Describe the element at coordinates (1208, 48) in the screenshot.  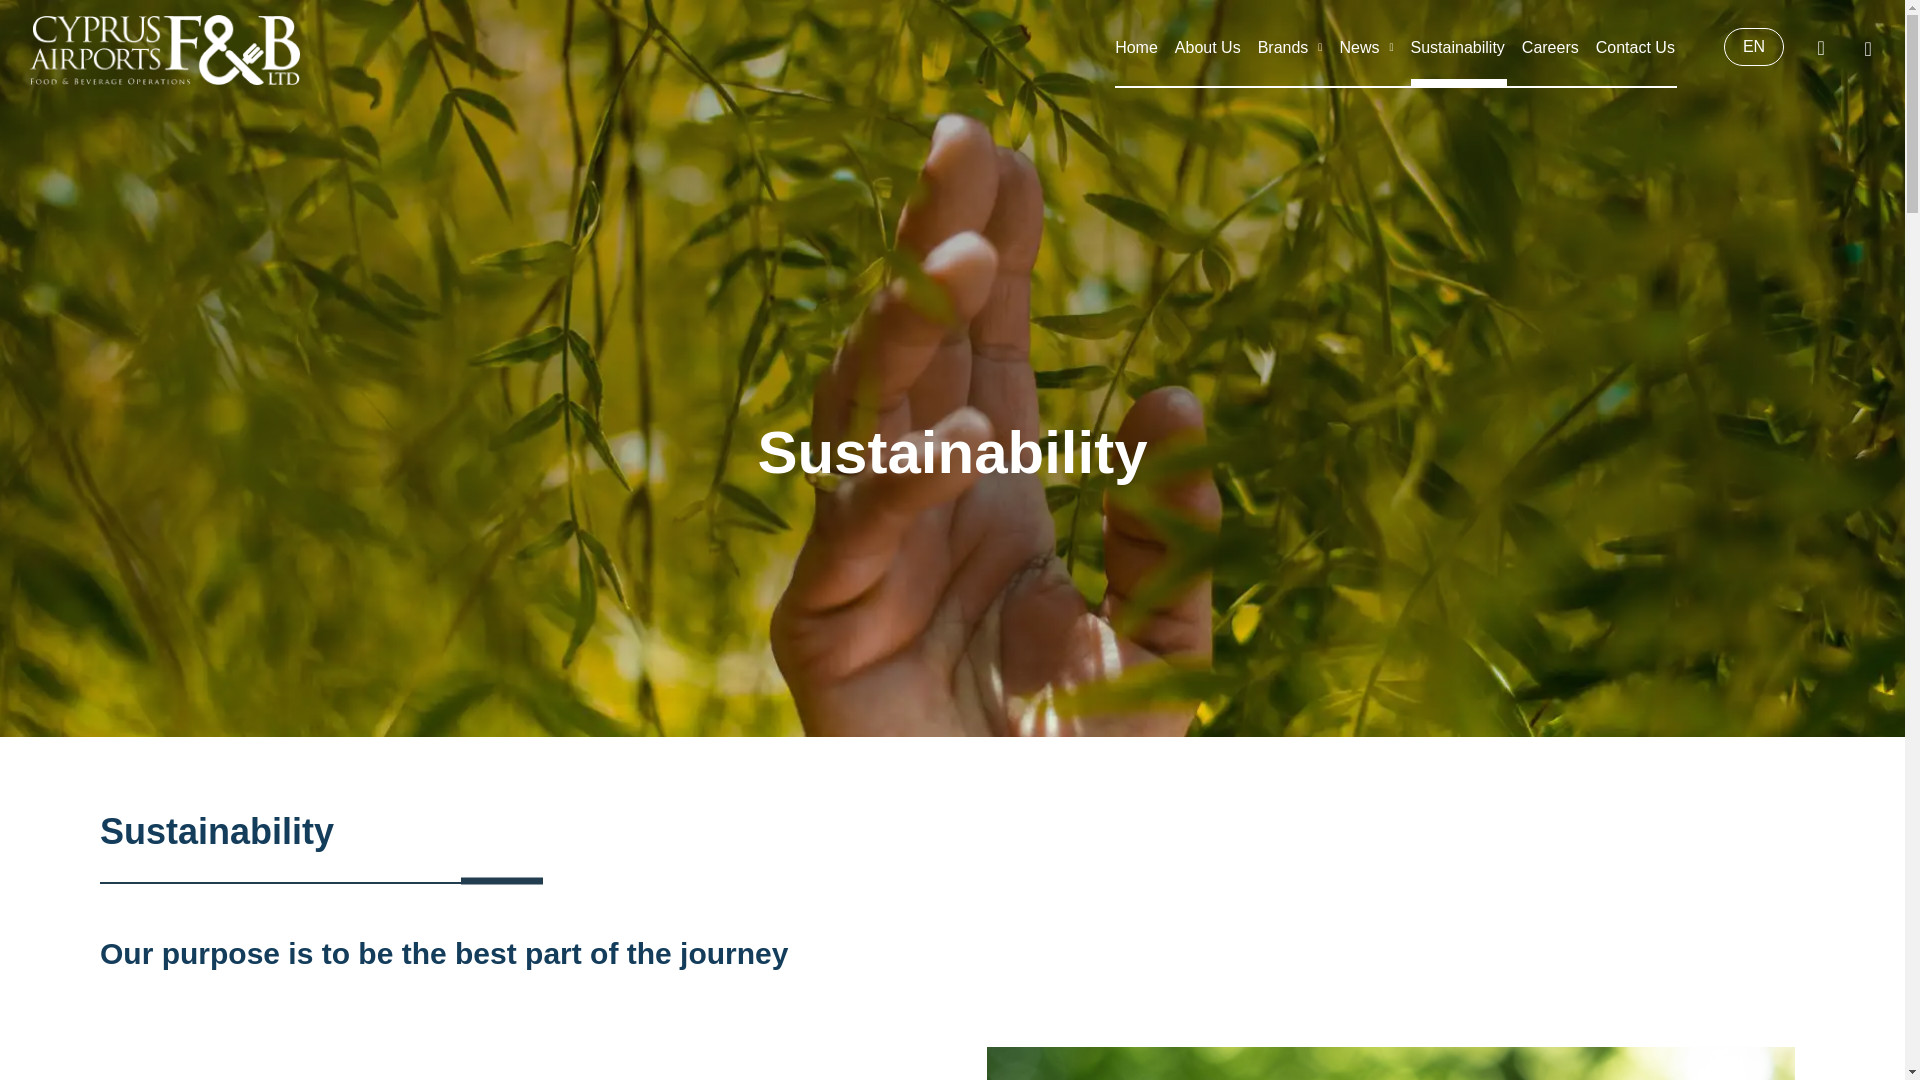
I see `About Us` at that location.